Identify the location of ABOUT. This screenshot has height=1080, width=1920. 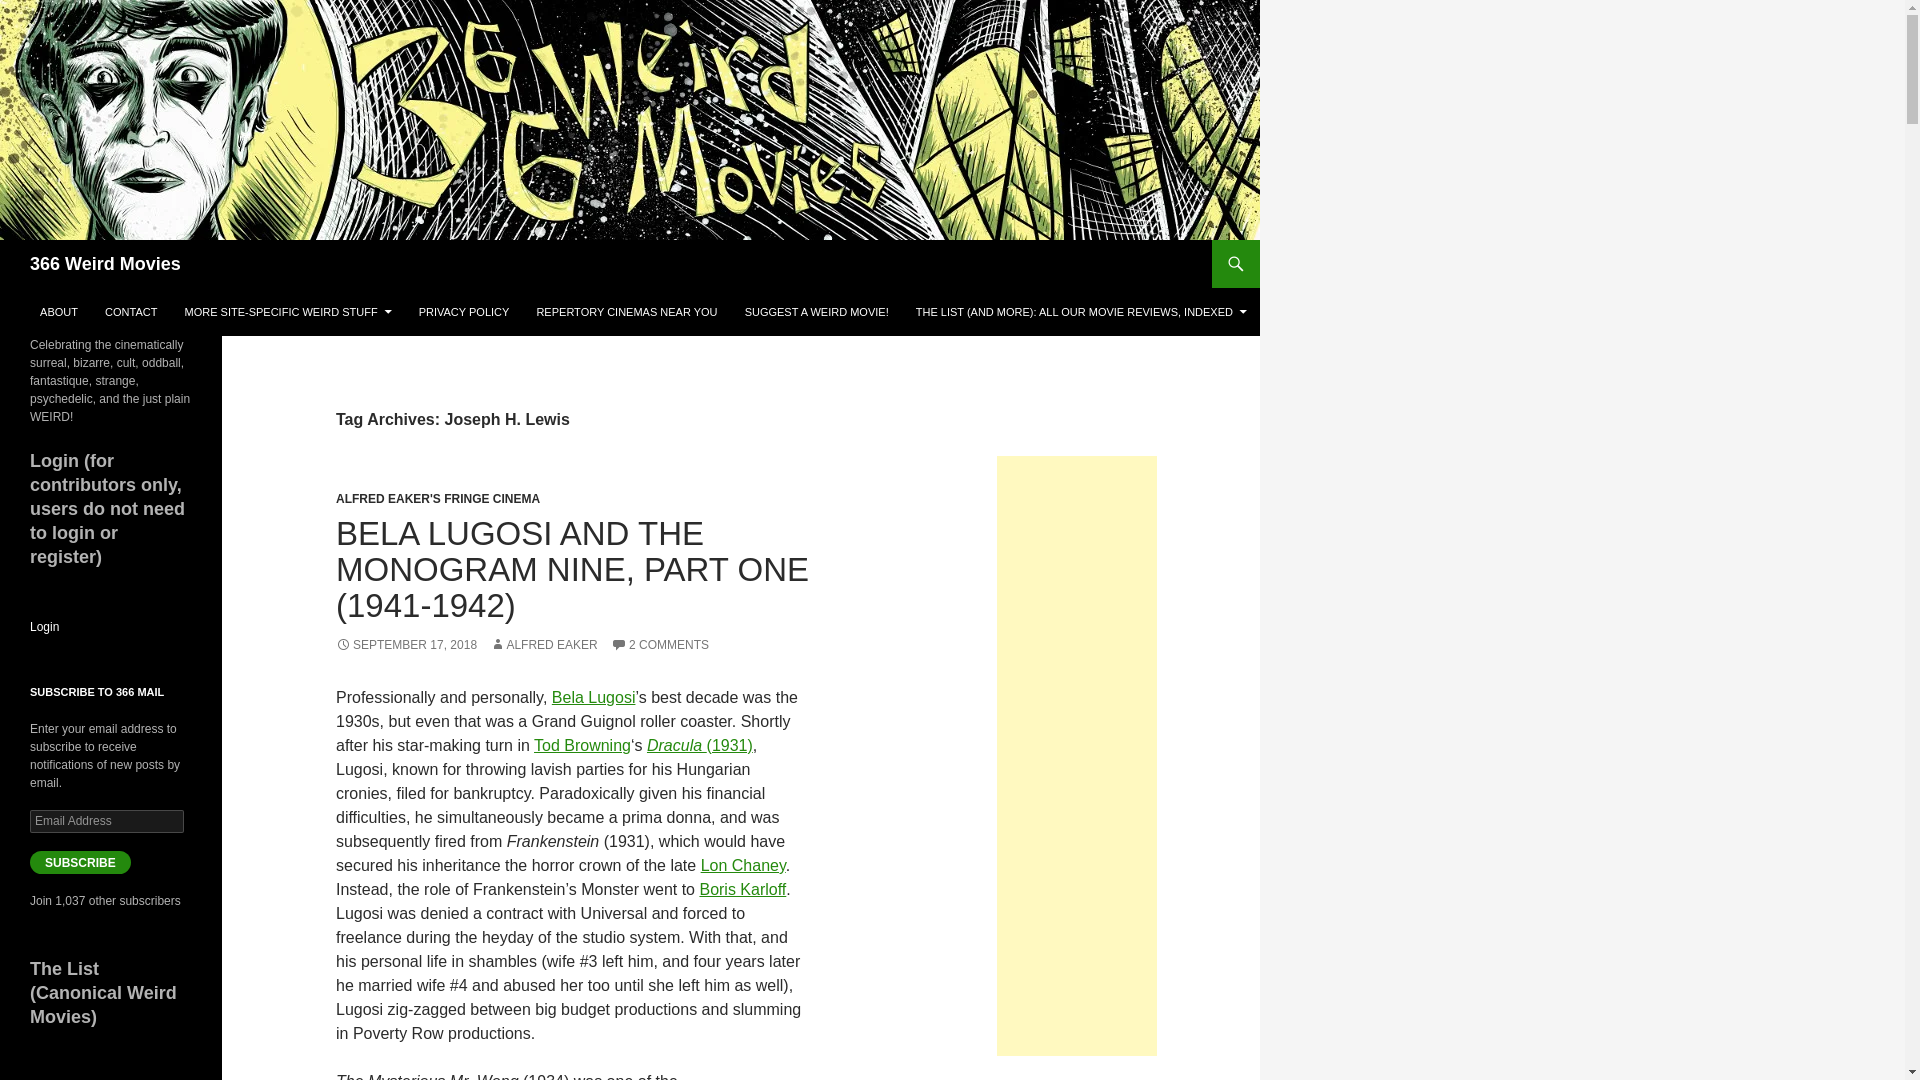
(59, 312).